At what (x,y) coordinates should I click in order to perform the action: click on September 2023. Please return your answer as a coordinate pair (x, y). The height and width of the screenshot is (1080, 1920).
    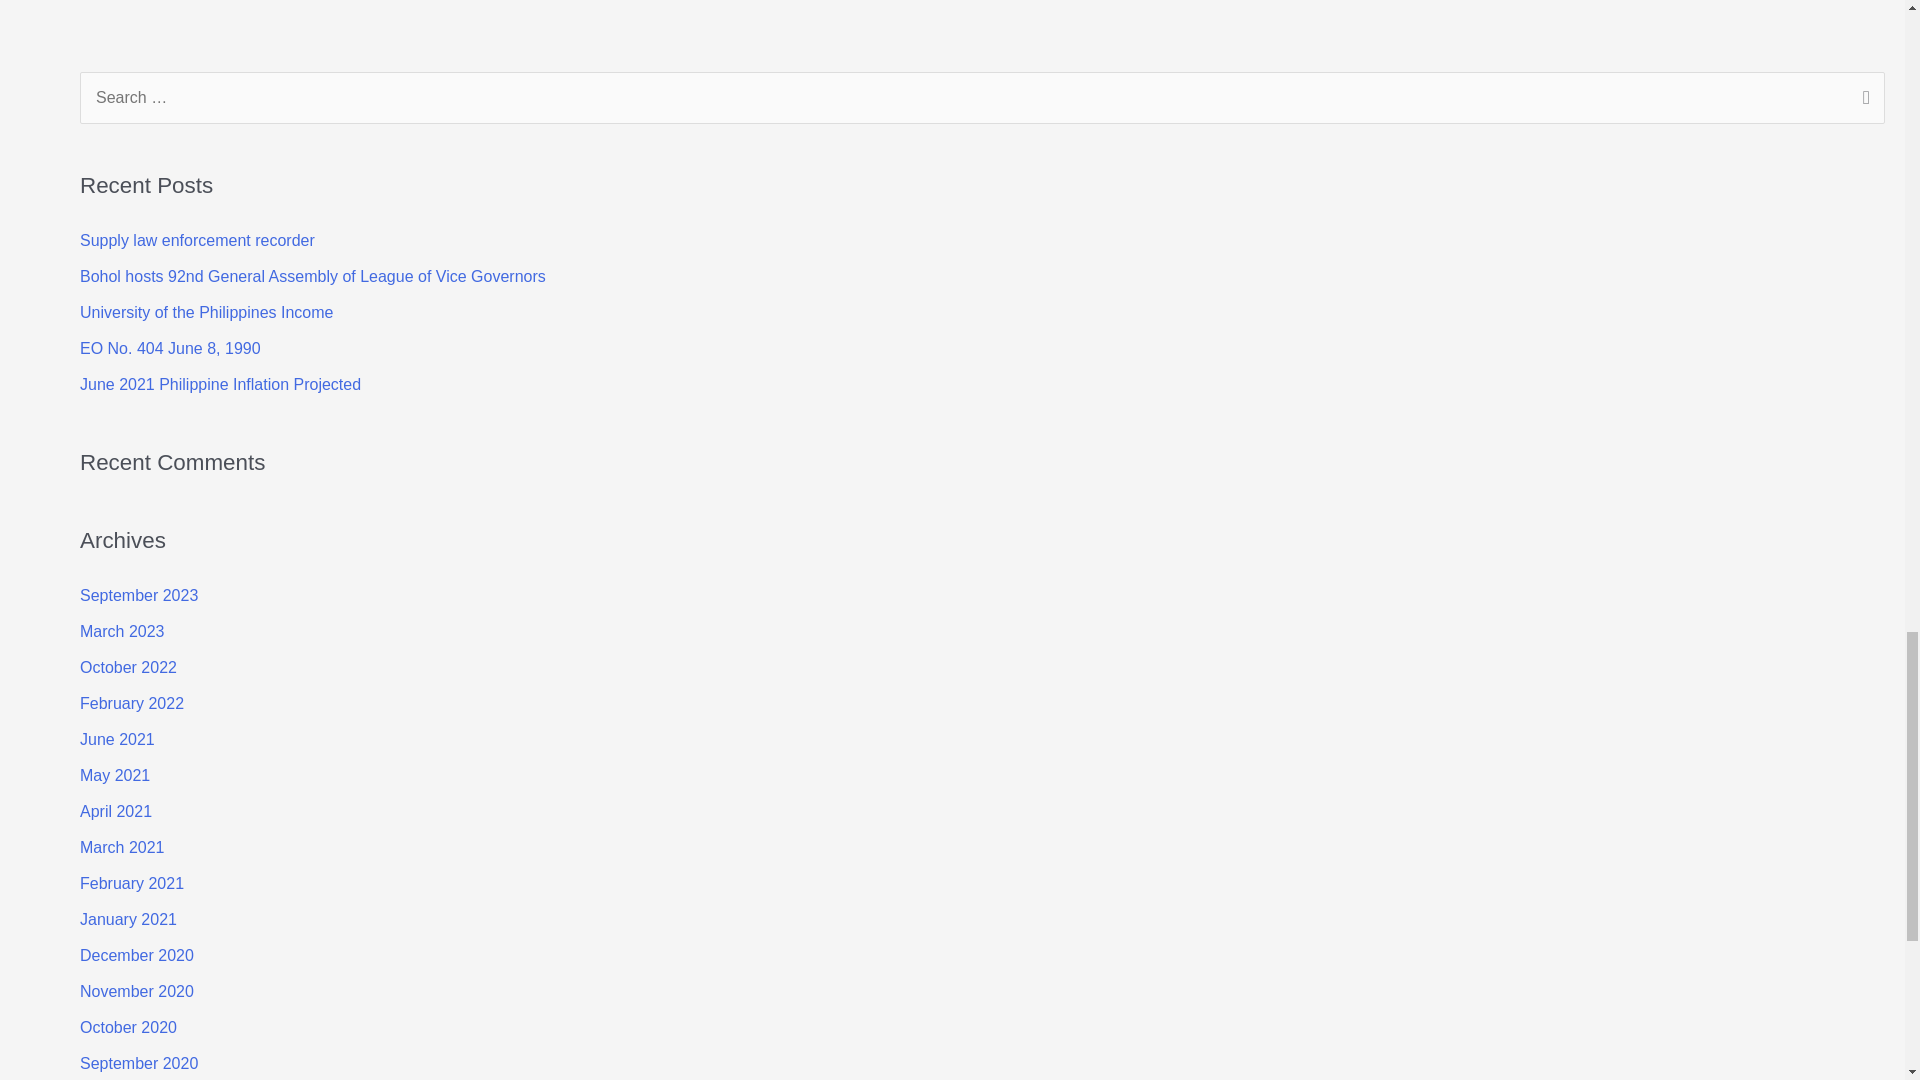
    Looking at the image, I should click on (138, 595).